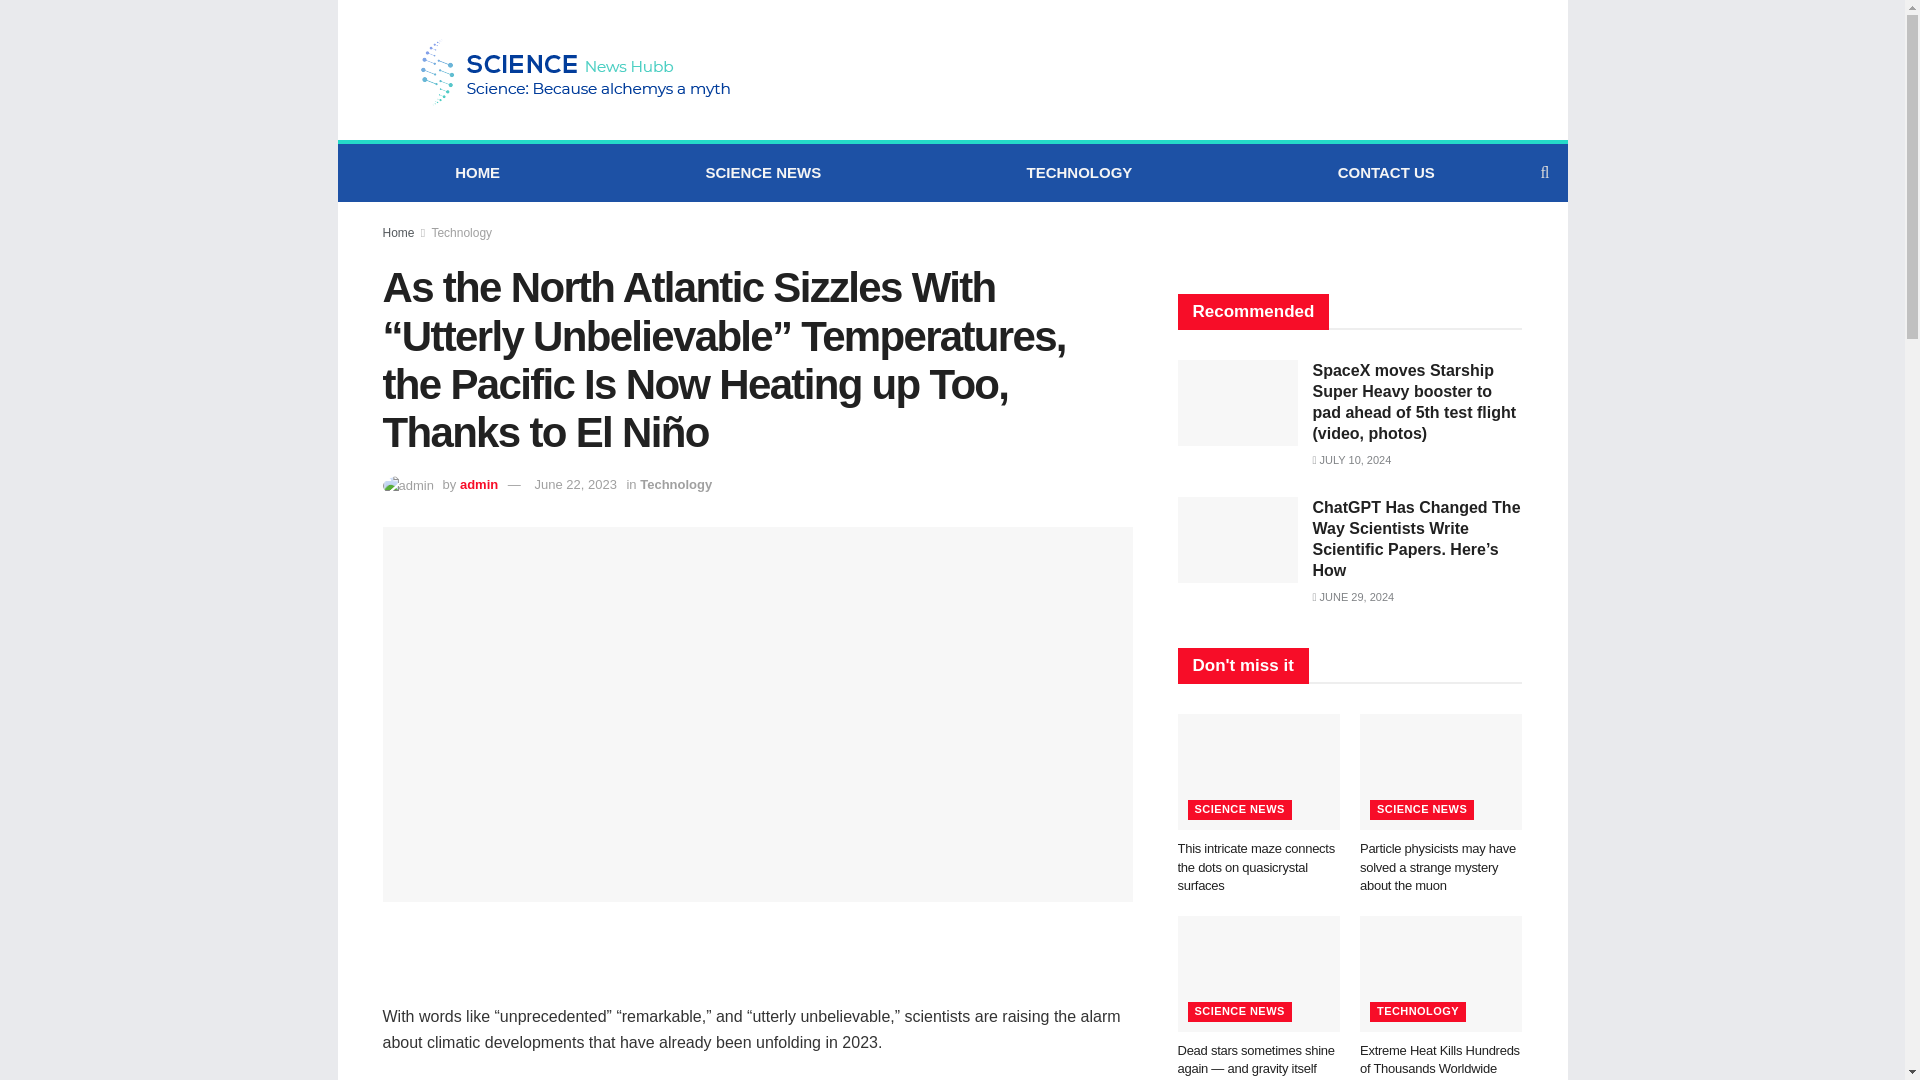  Describe the element at coordinates (676, 484) in the screenshot. I see `Technology` at that location.